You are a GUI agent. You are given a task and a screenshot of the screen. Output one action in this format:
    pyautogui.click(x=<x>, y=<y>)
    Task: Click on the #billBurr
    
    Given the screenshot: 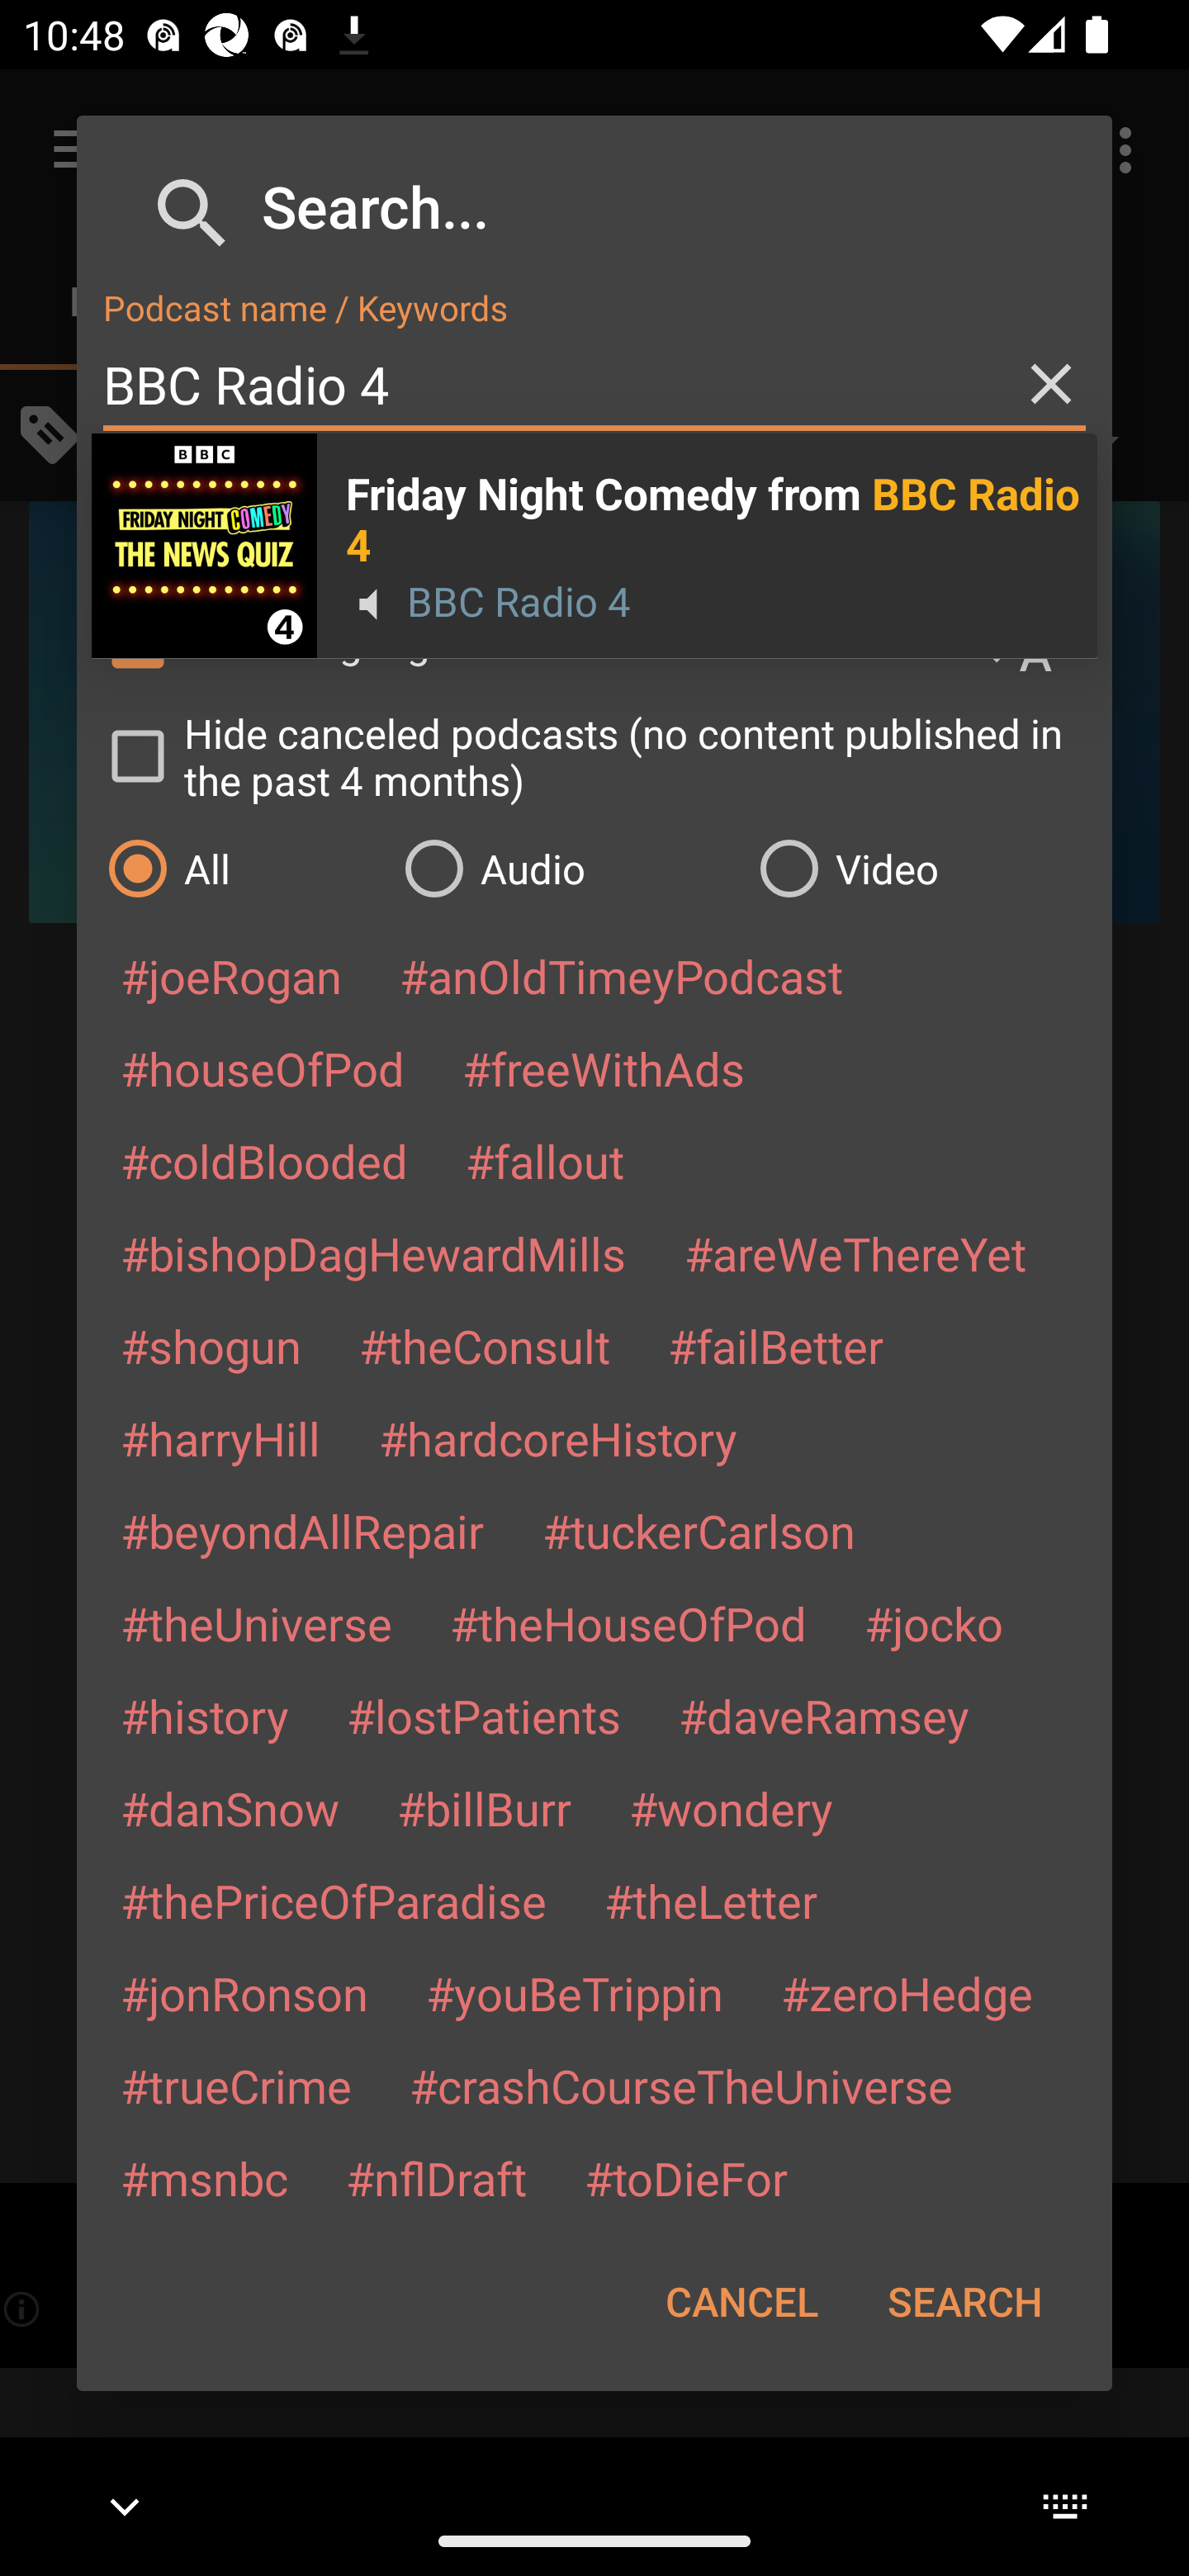 What is the action you would take?
    pyautogui.click(x=484, y=1808)
    